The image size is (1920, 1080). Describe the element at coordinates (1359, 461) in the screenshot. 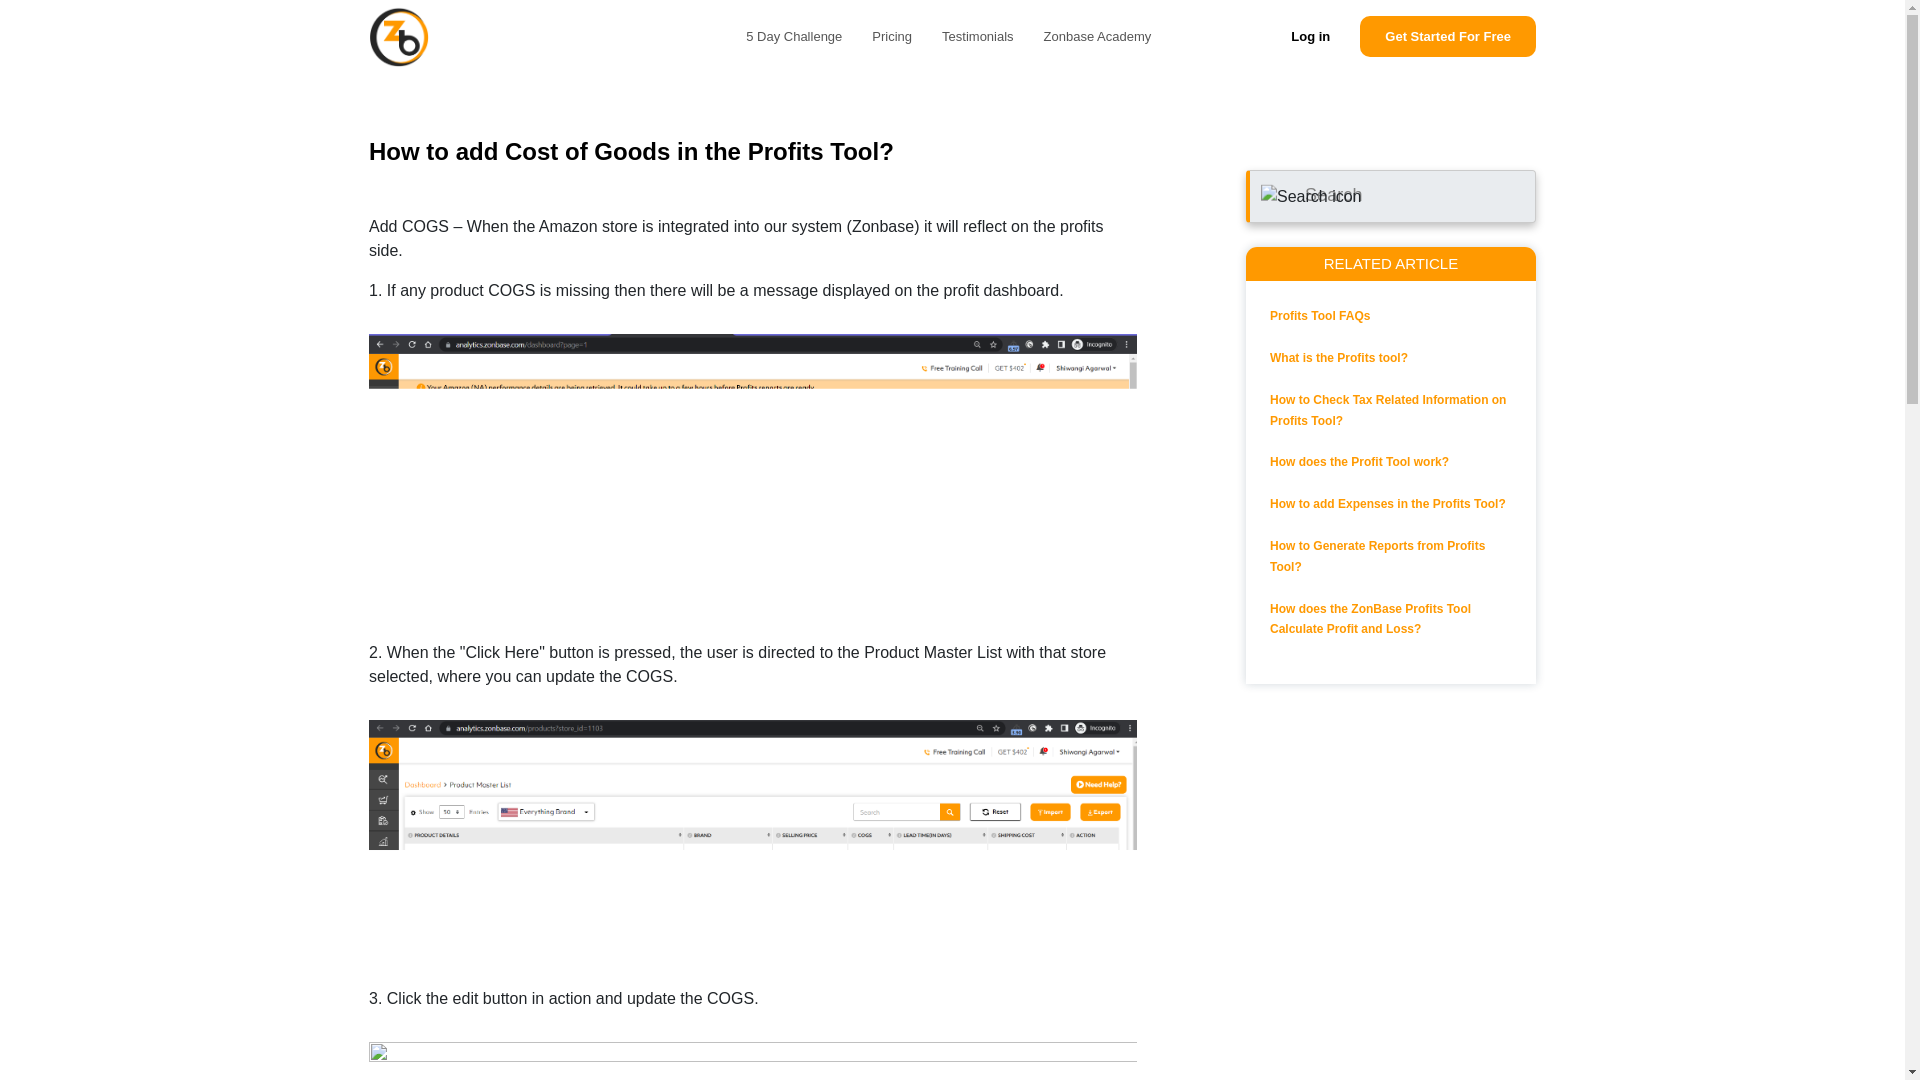

I see `How does the Profit Tool work?` at that location.